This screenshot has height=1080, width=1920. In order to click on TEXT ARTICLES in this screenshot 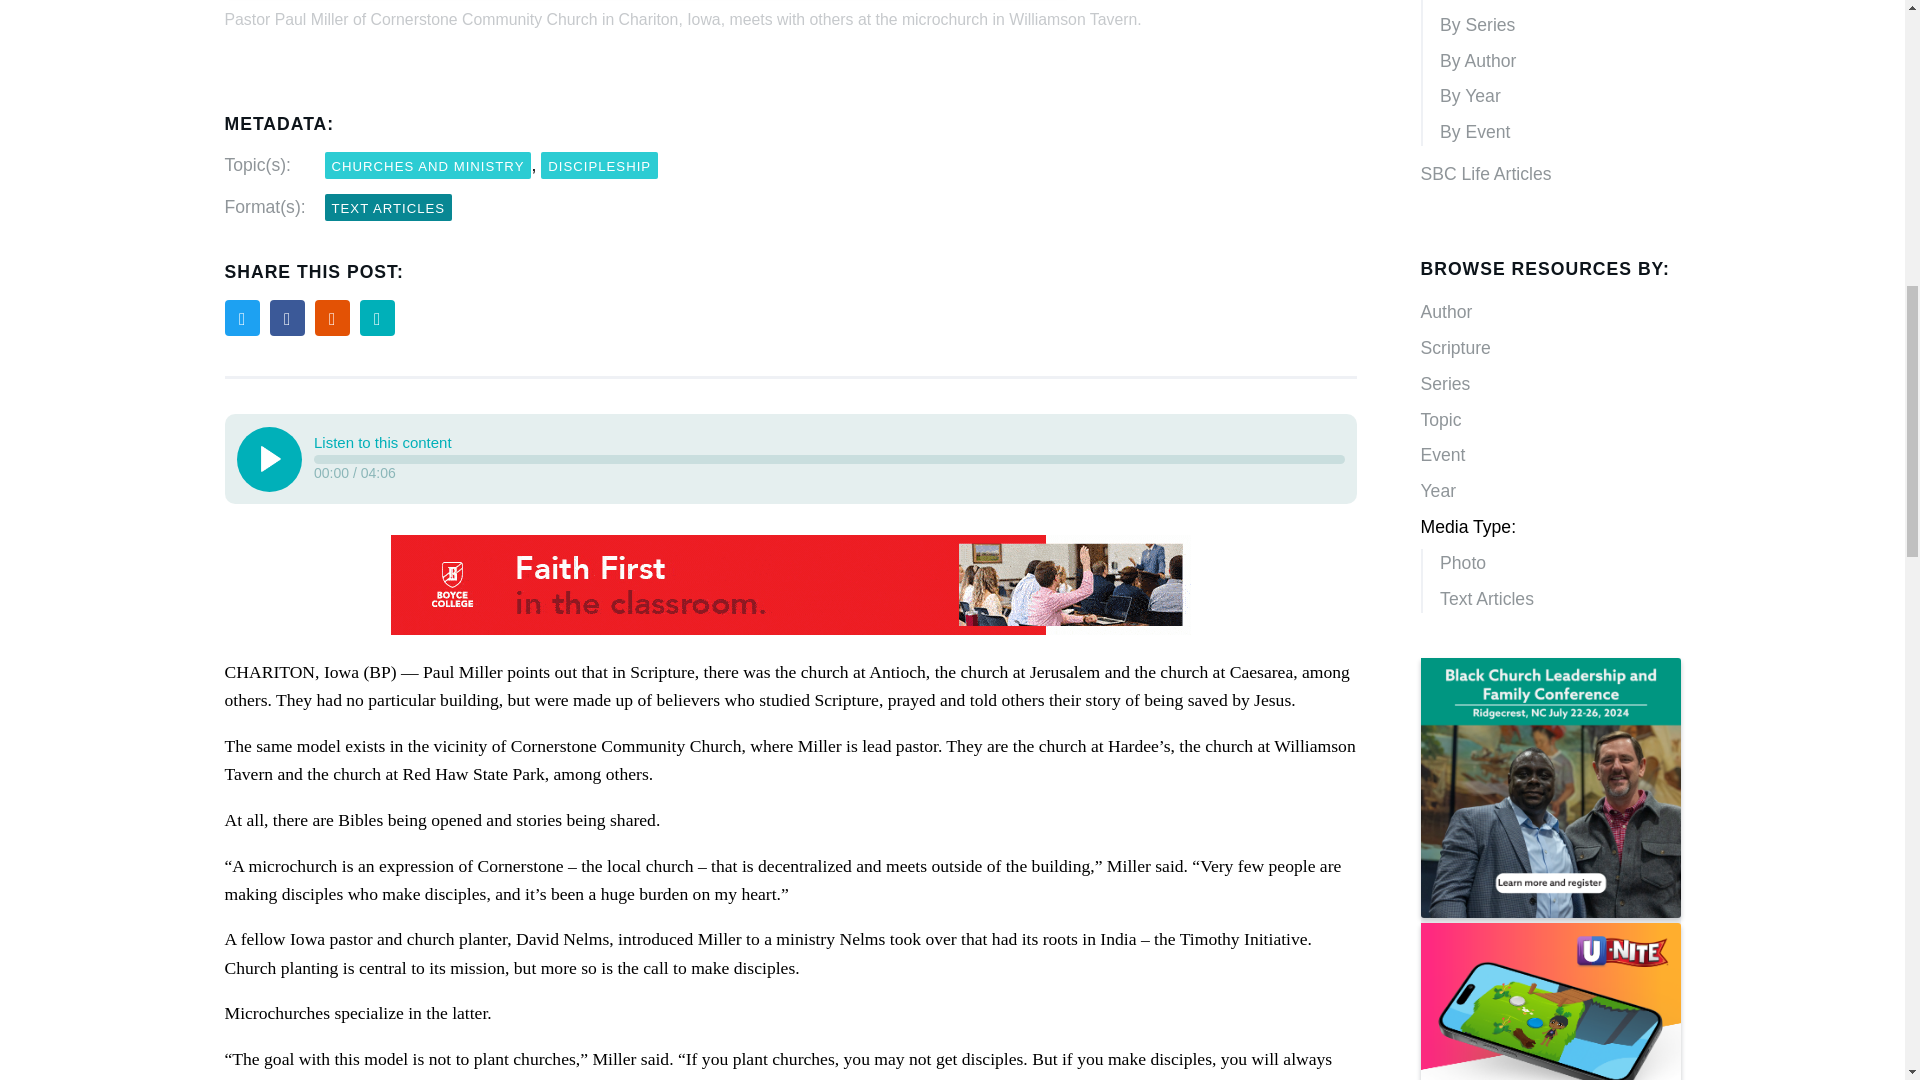, I will do `click(388, 208)`.